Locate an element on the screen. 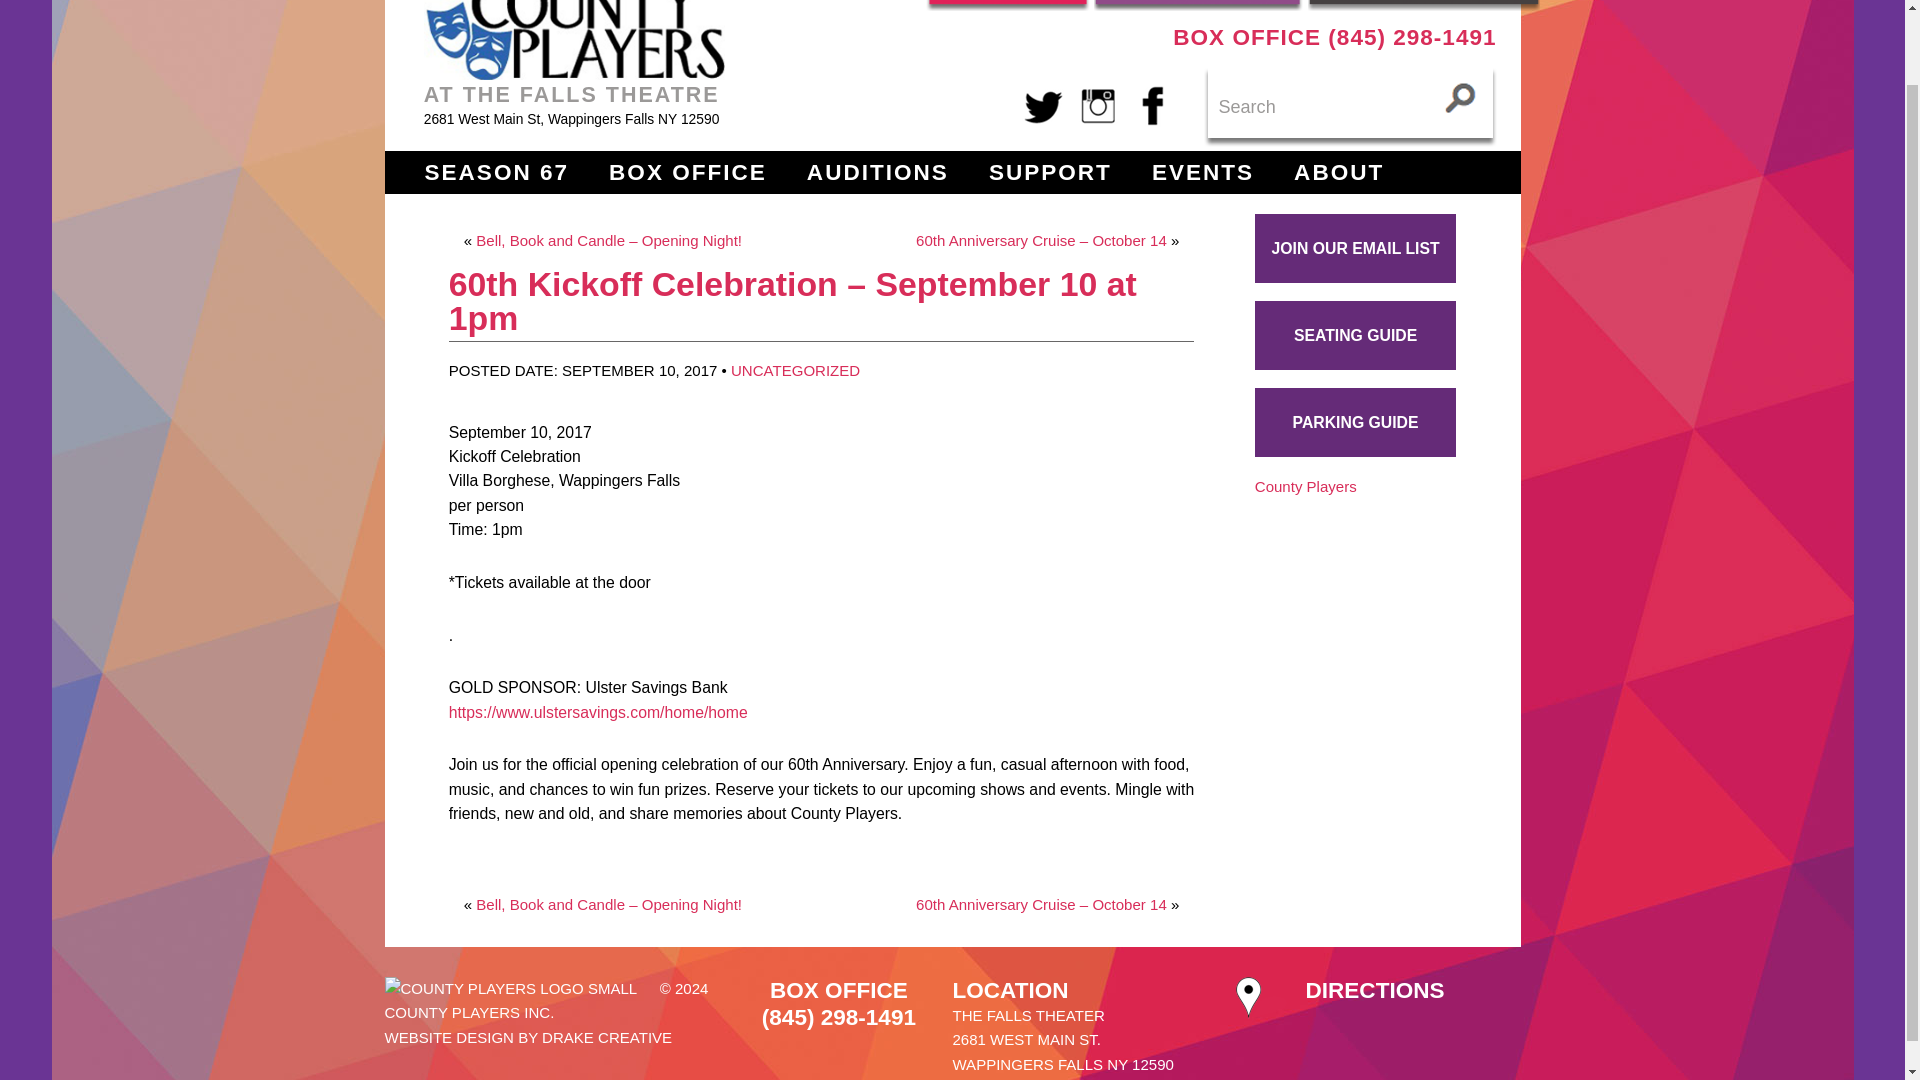  Buy Tickets is located at coordinates (1423, 5).